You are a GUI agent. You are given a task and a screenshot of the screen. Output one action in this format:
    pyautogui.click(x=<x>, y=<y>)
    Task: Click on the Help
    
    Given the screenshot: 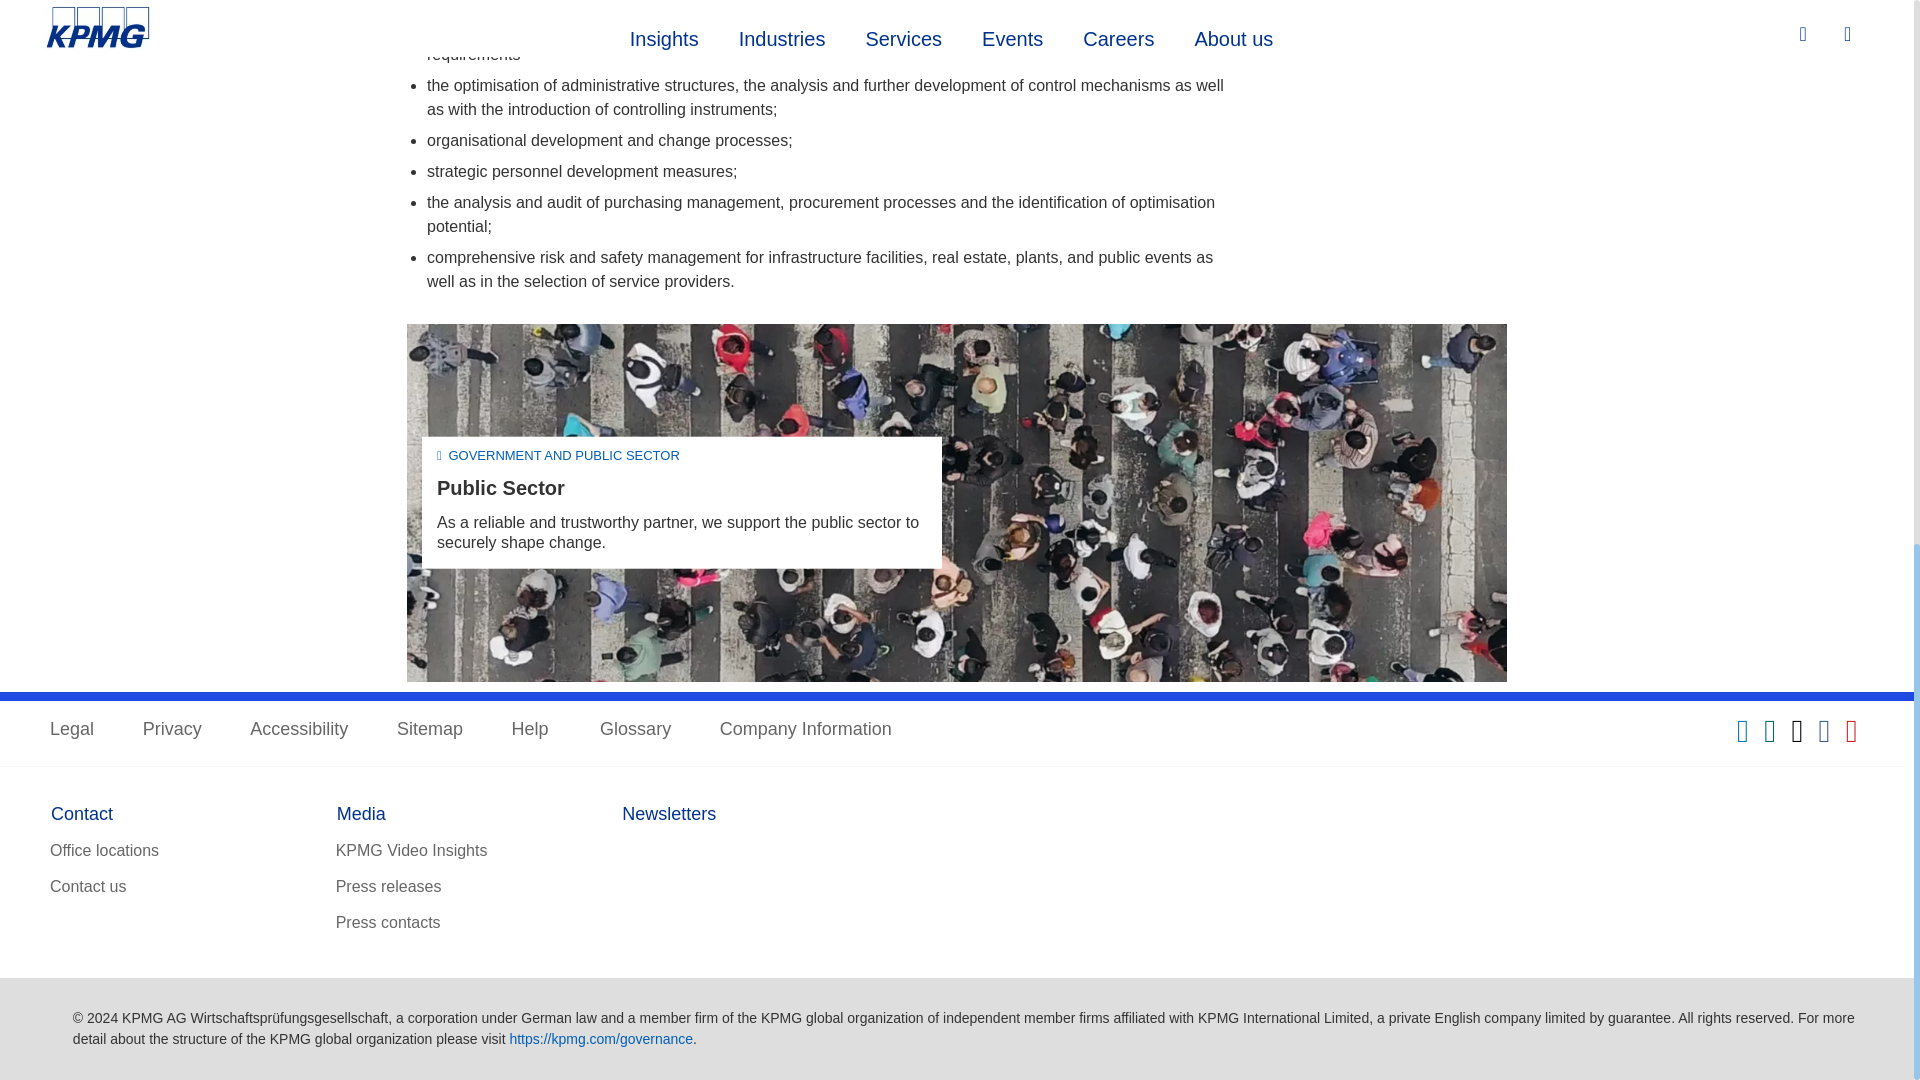 What is the action you would take?
    pyautogui.click(x=532, y=730)
    